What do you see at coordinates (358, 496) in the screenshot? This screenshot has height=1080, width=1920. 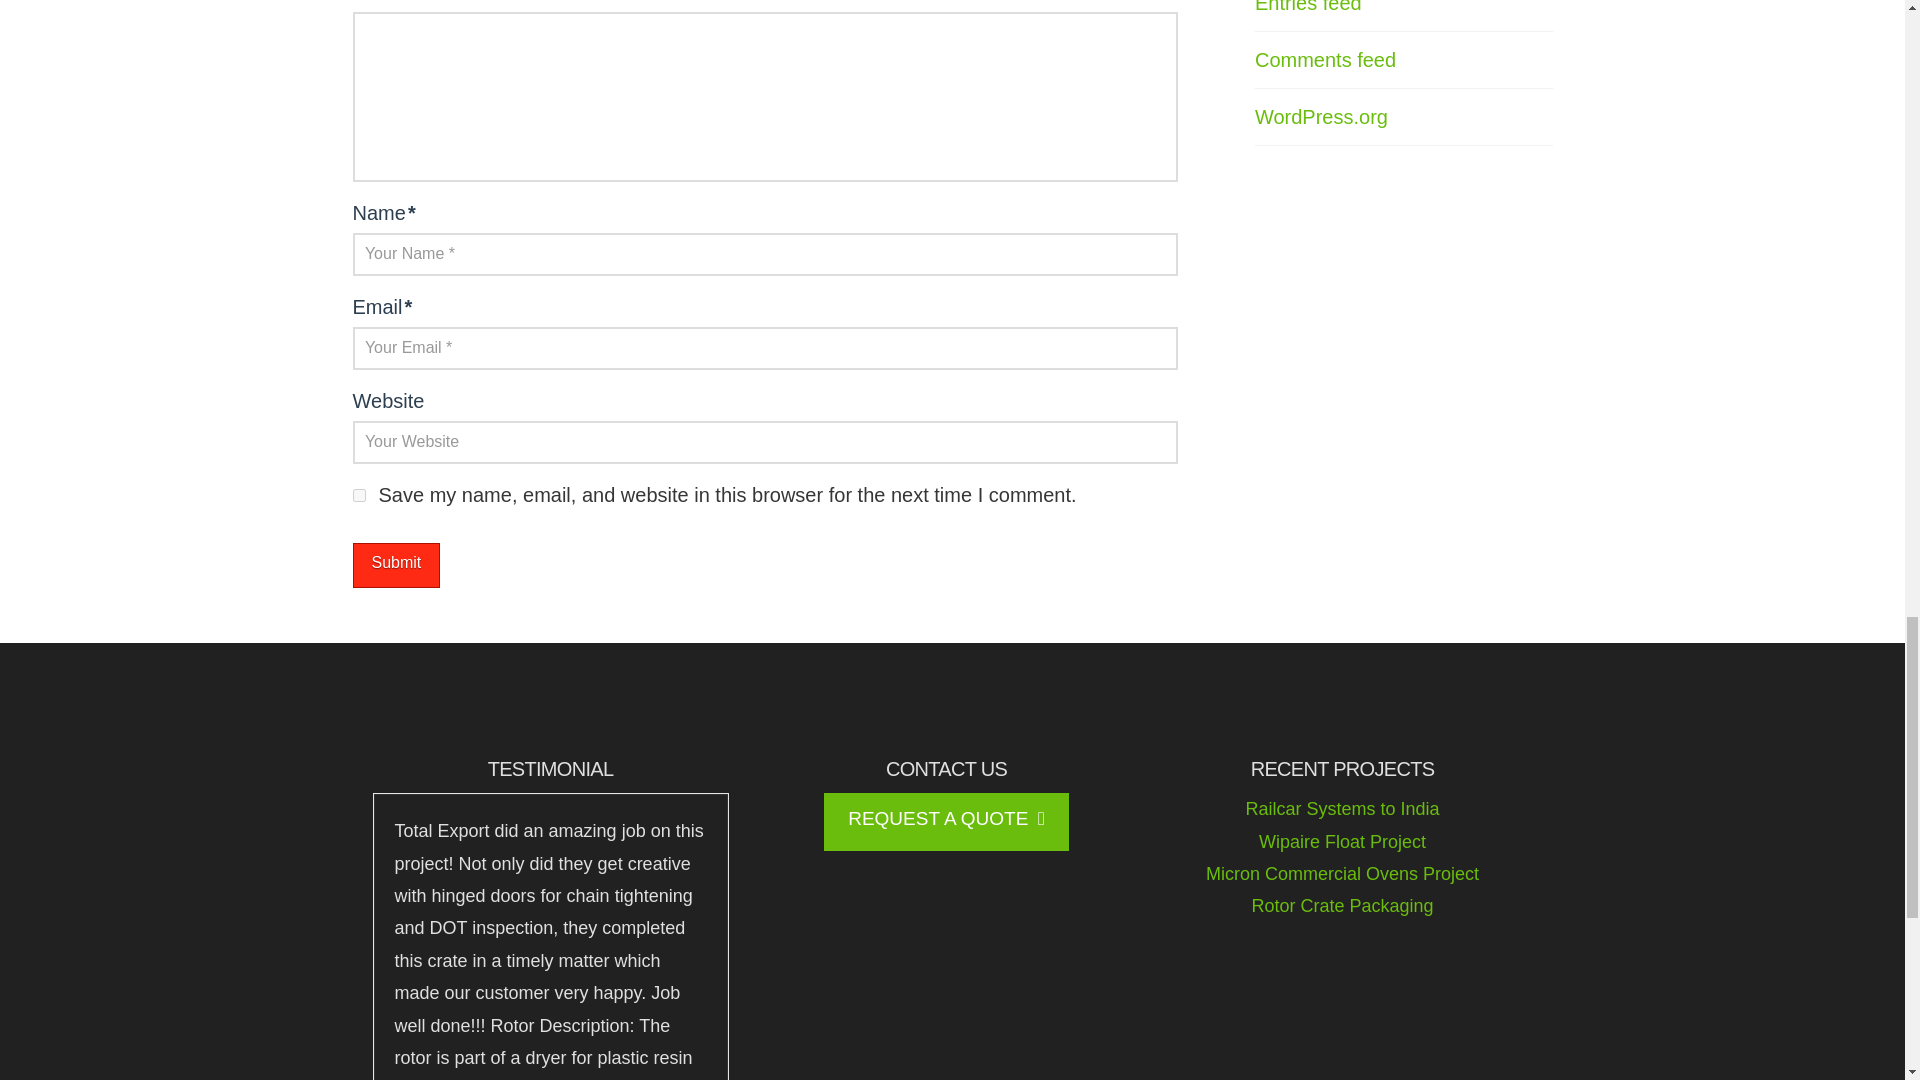 I see `yes` at bounding box center [358, 496].